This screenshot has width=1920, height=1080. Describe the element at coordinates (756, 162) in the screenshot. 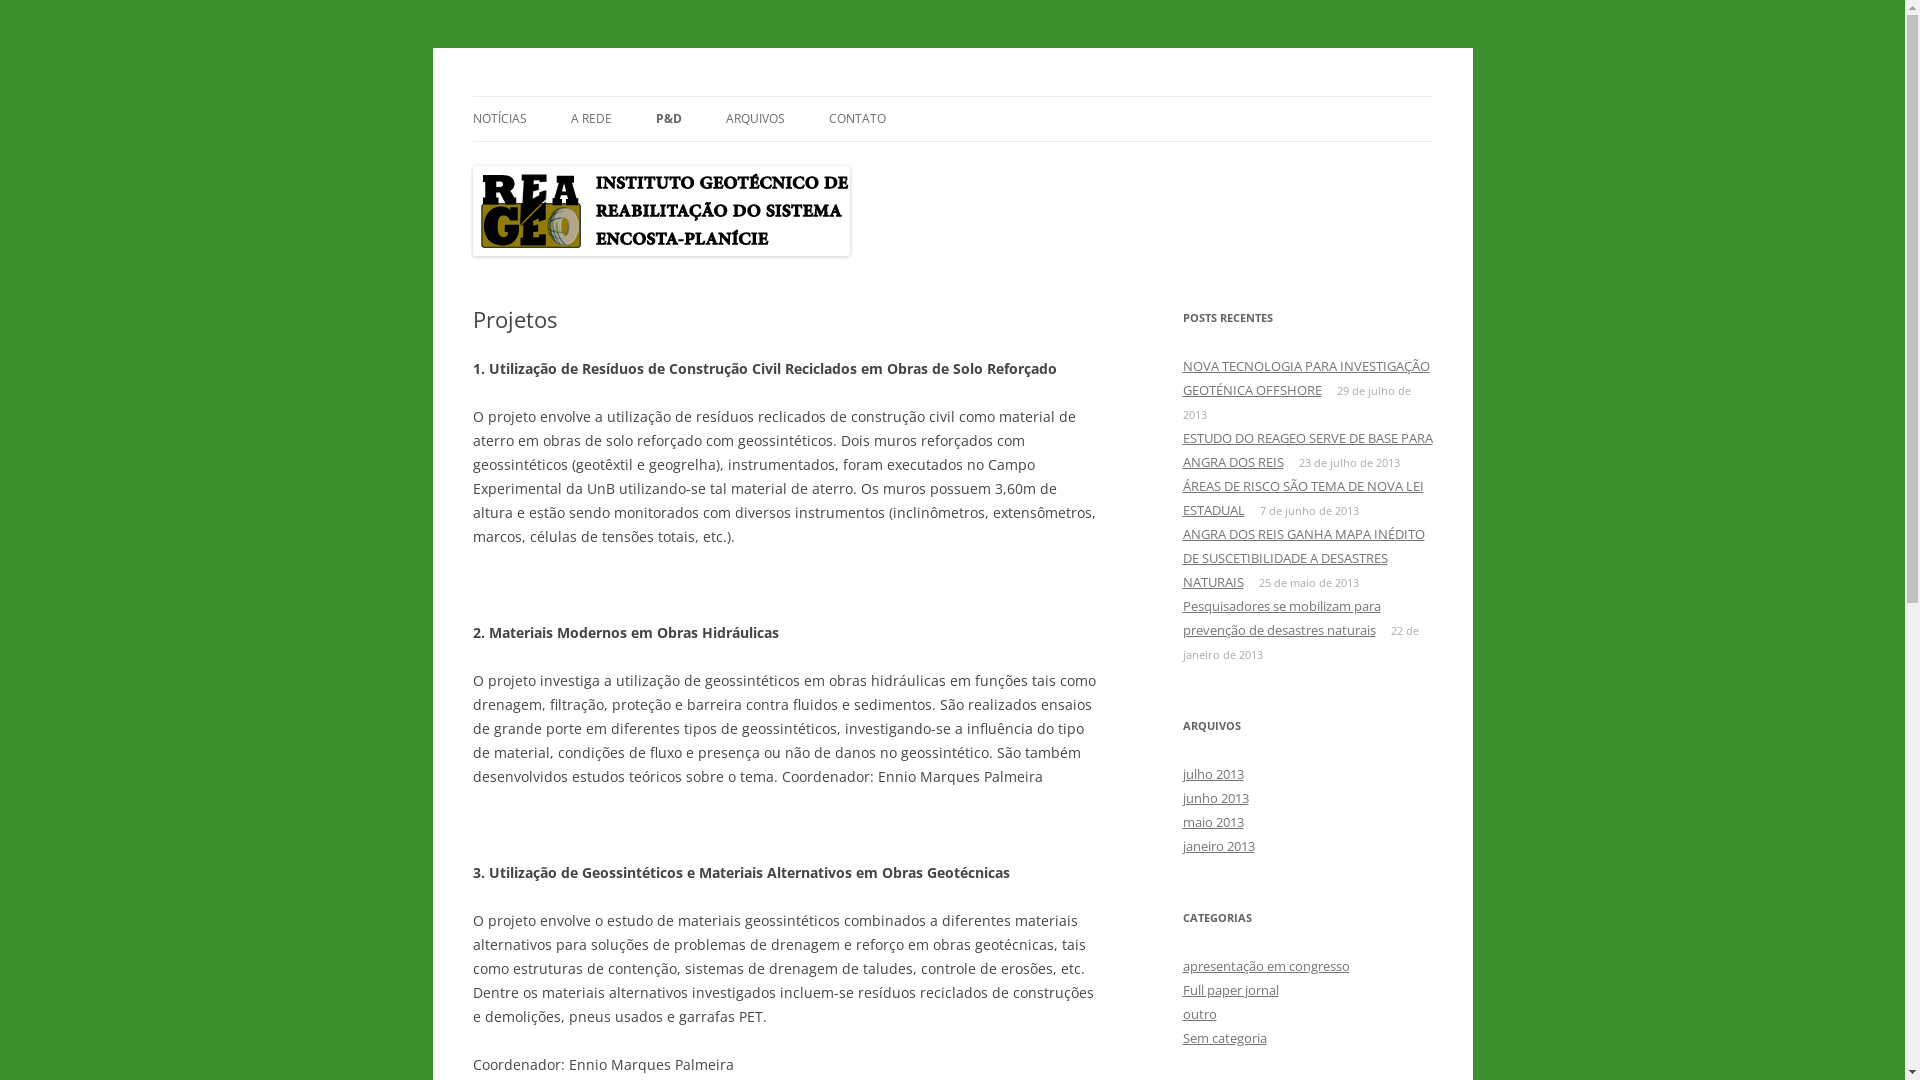

I see `ARTIGOS` at that location.